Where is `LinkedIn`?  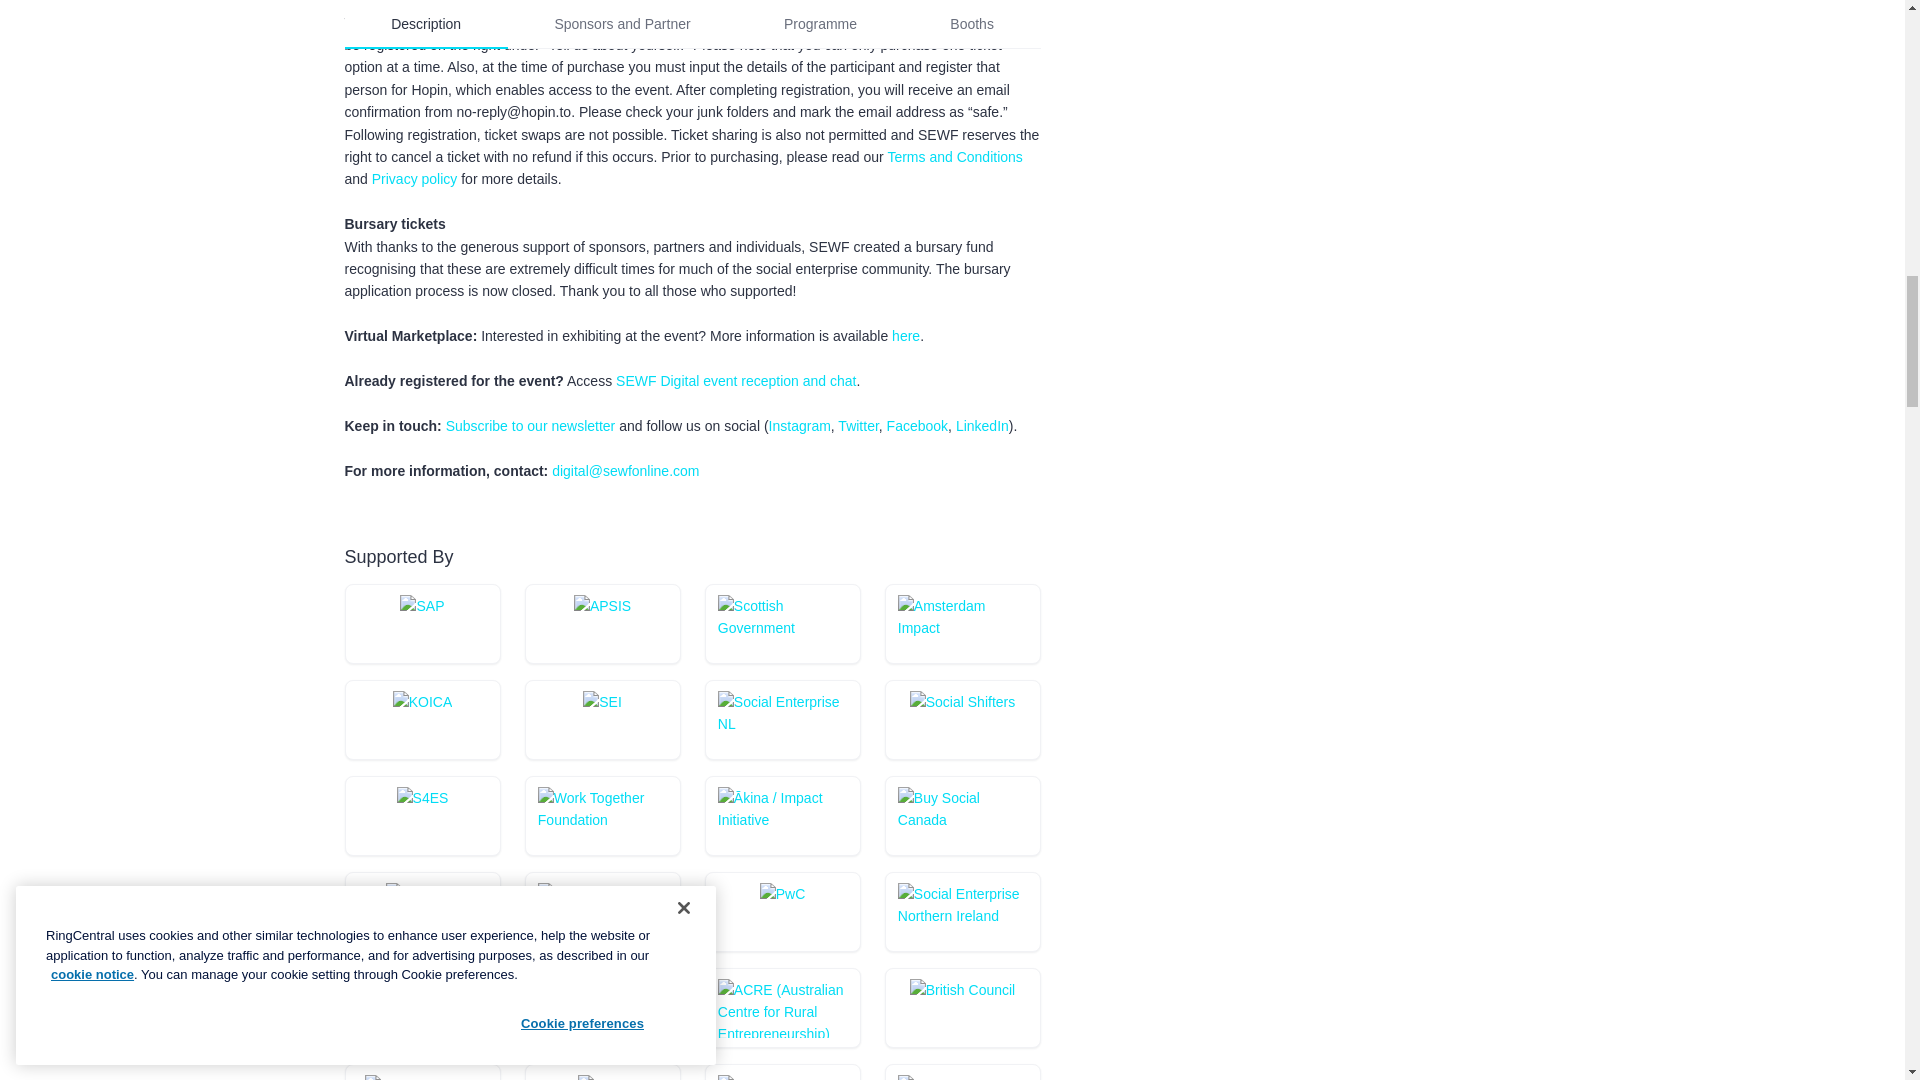
LinkedIn is located at coordinates (982, 426).